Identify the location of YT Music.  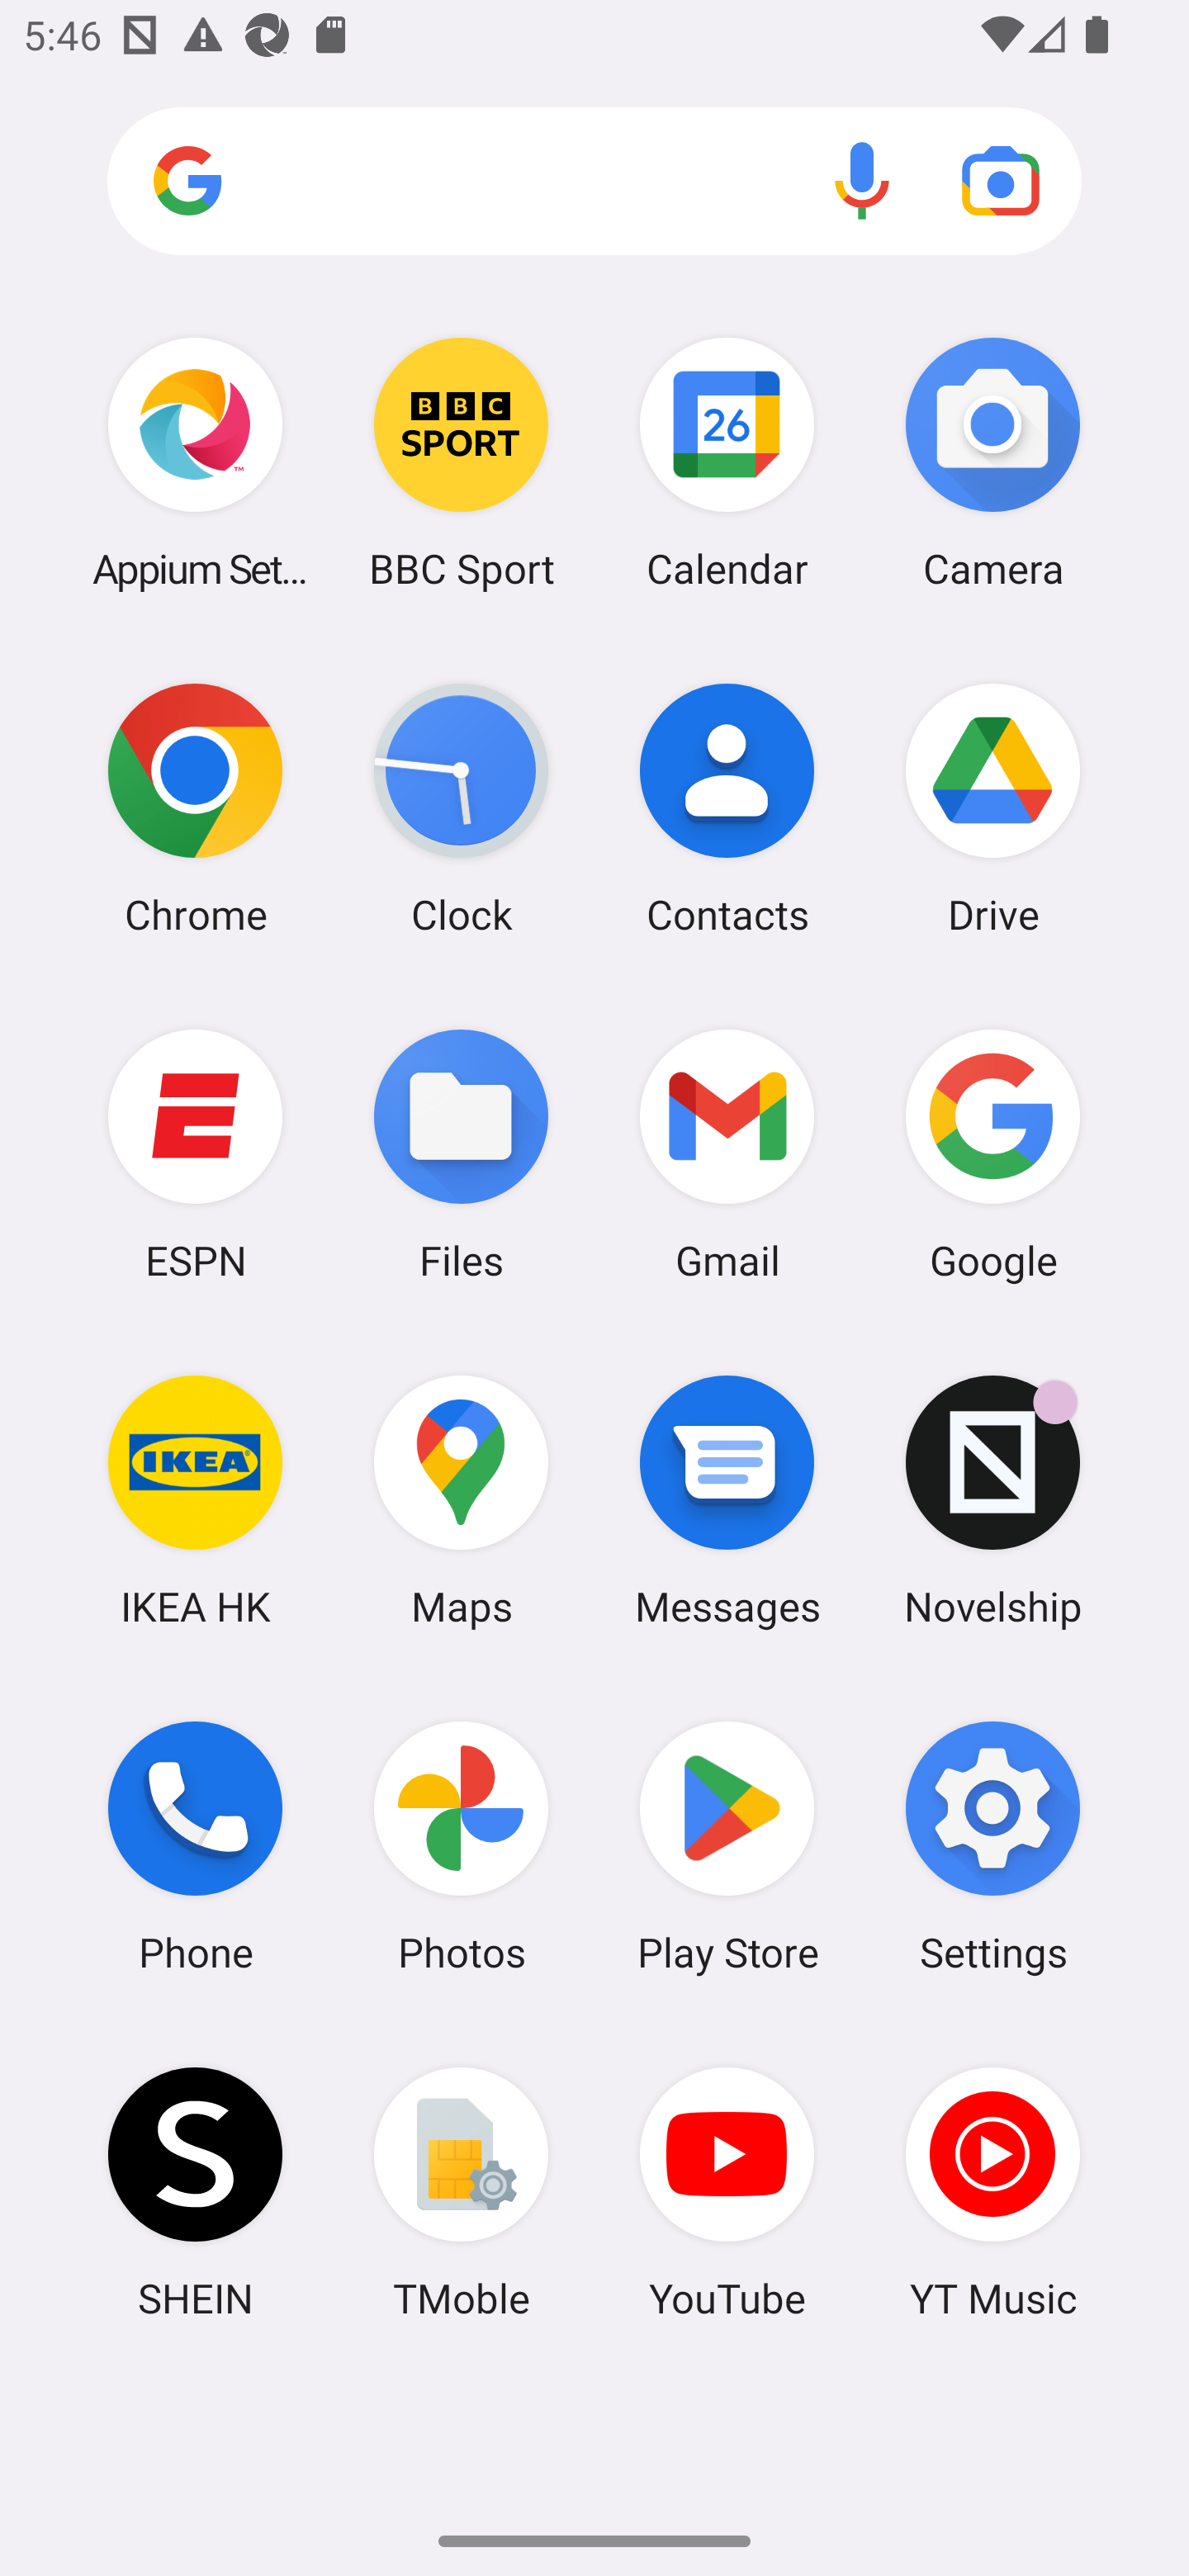
(992, 2192).